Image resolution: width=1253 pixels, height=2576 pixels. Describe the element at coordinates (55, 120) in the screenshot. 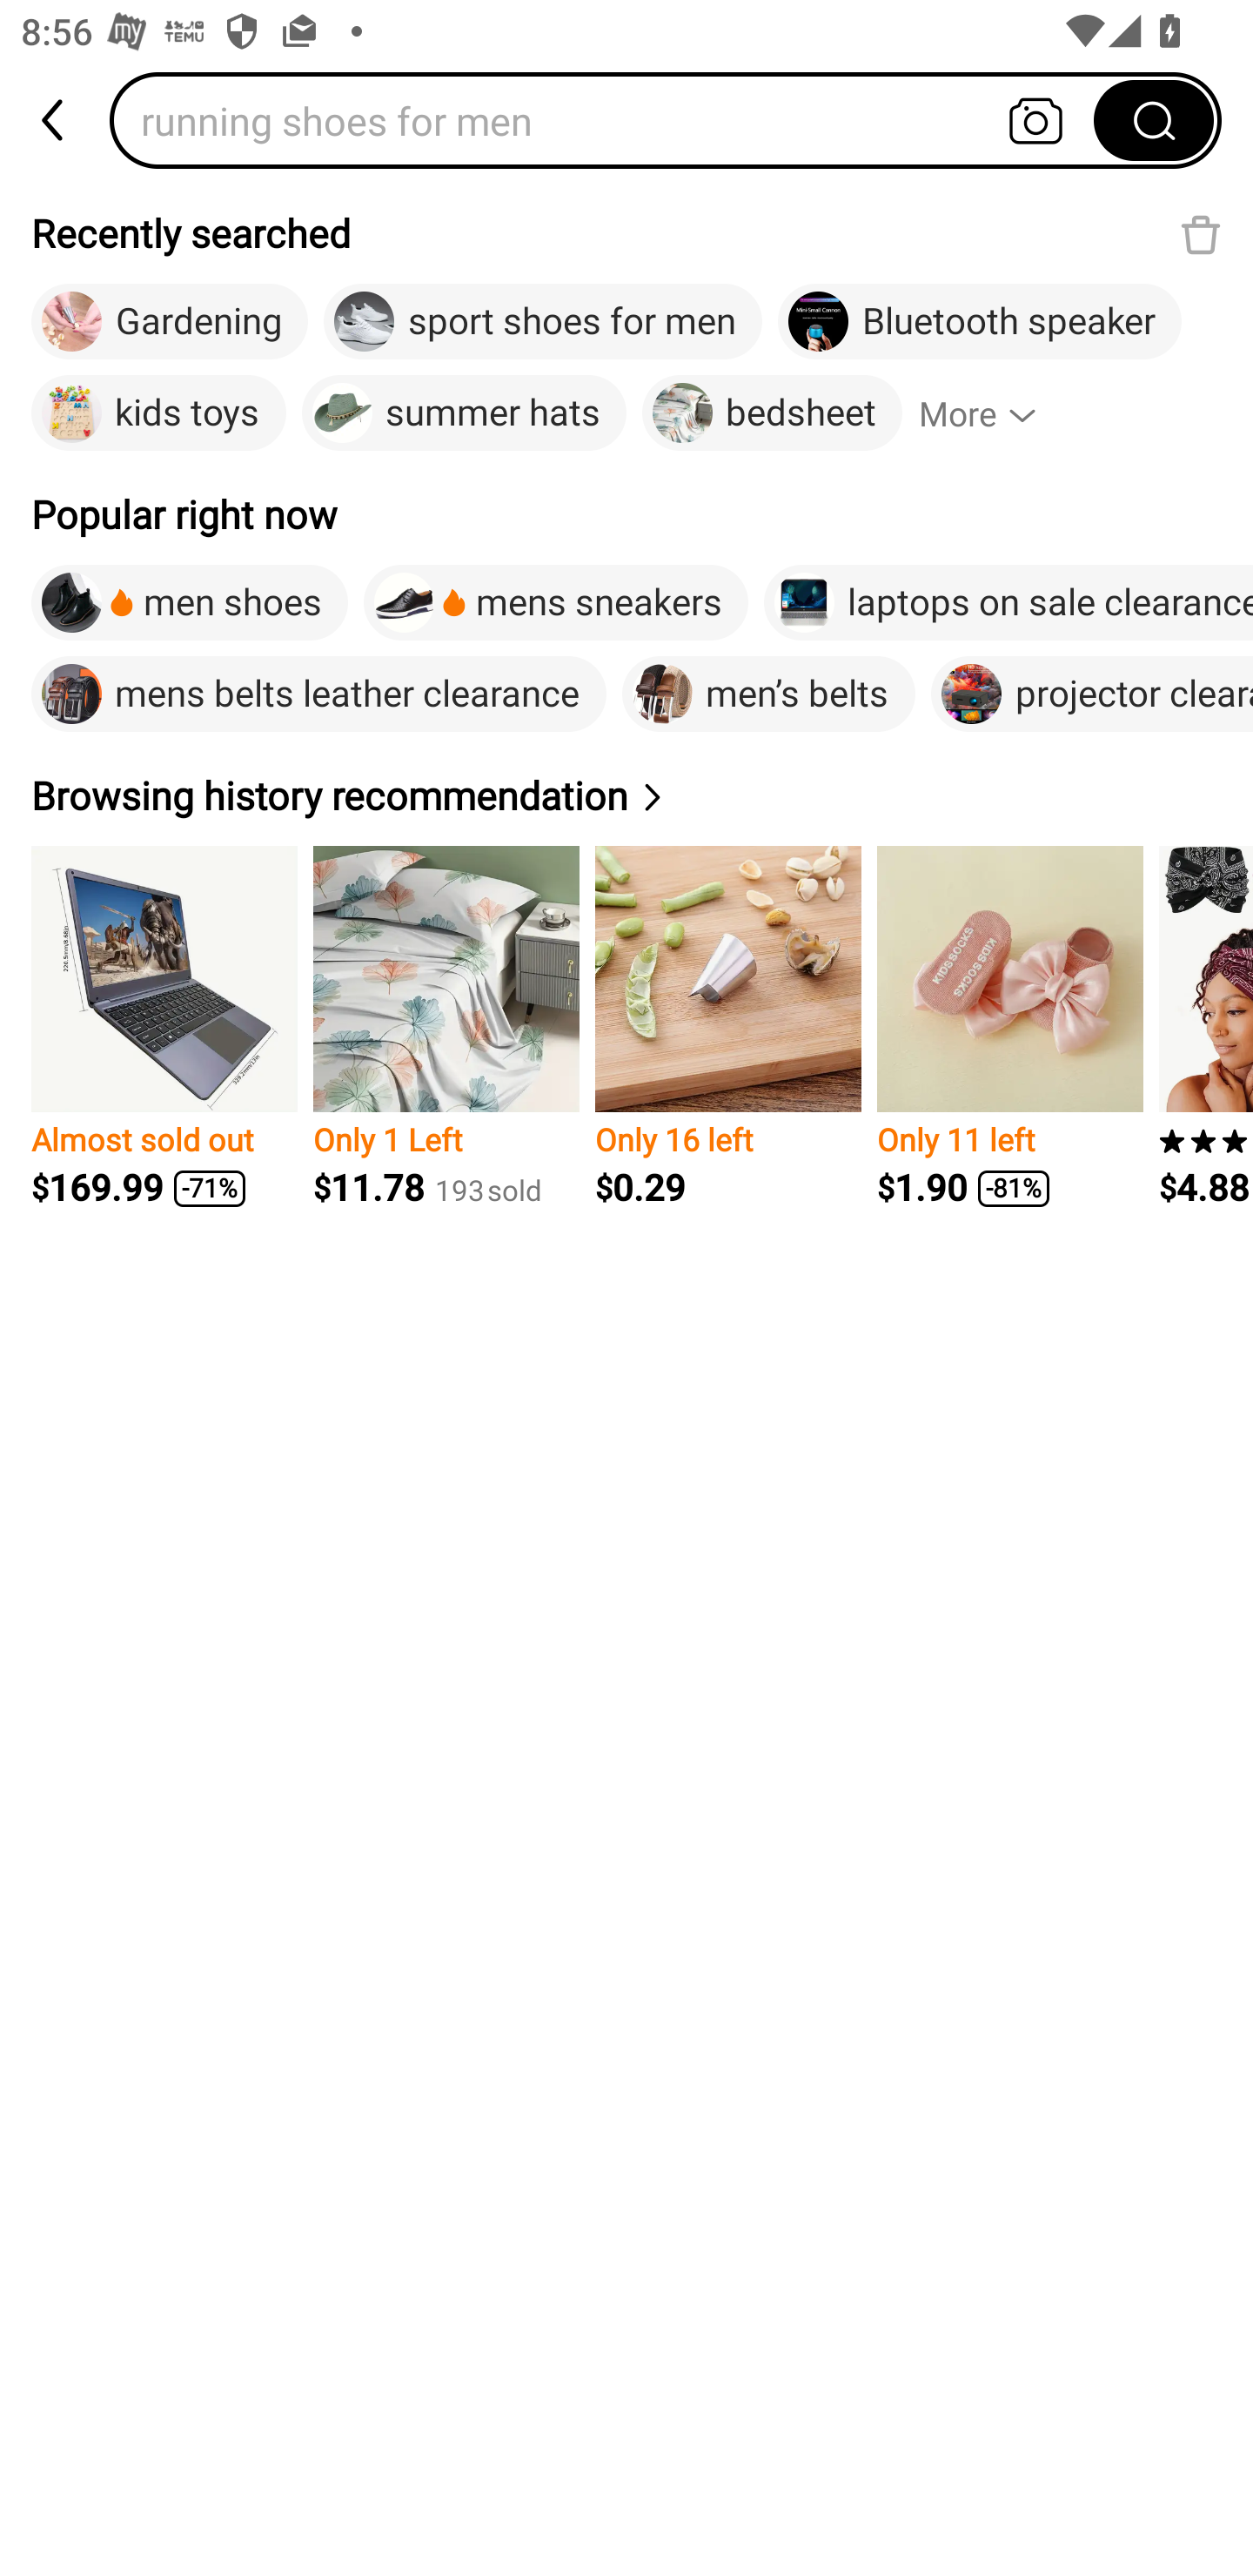

I see `back` at that location.